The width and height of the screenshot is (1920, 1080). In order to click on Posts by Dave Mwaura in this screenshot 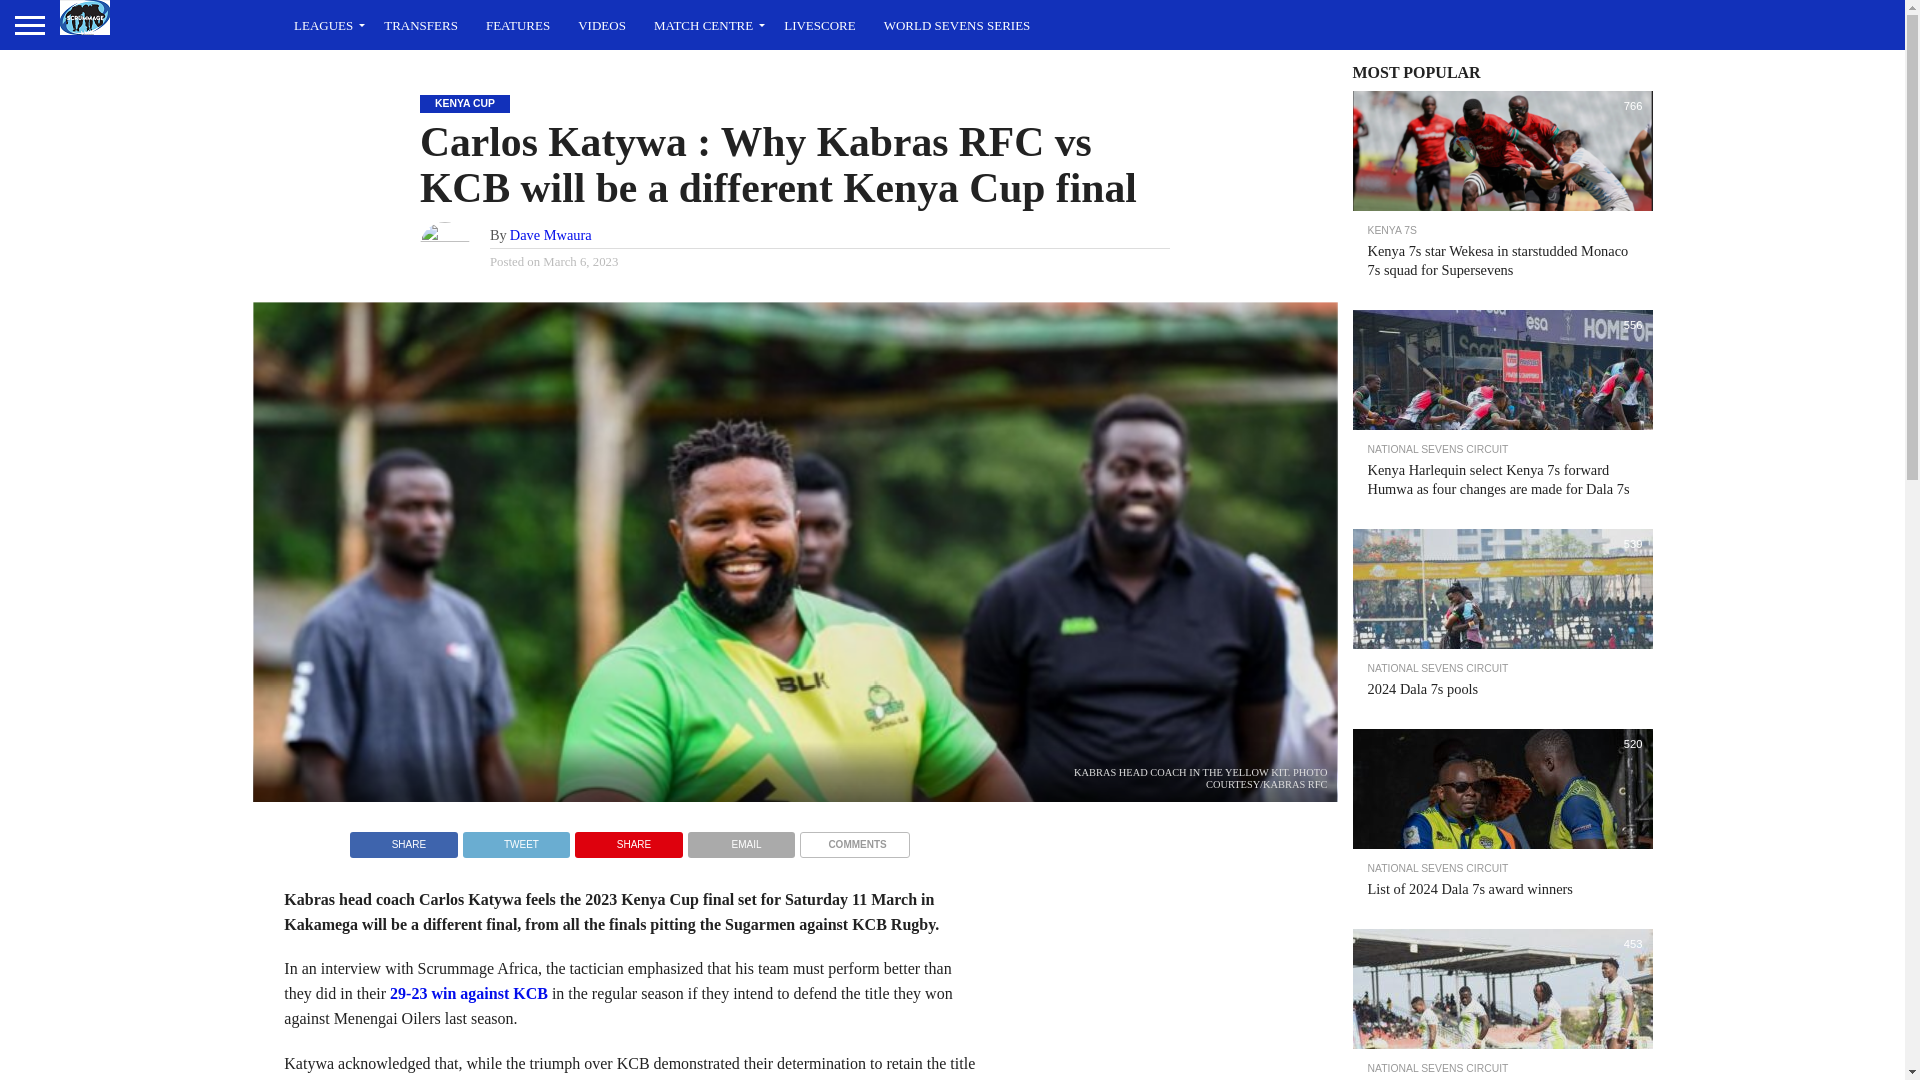, I will do `click(550, 234)`.